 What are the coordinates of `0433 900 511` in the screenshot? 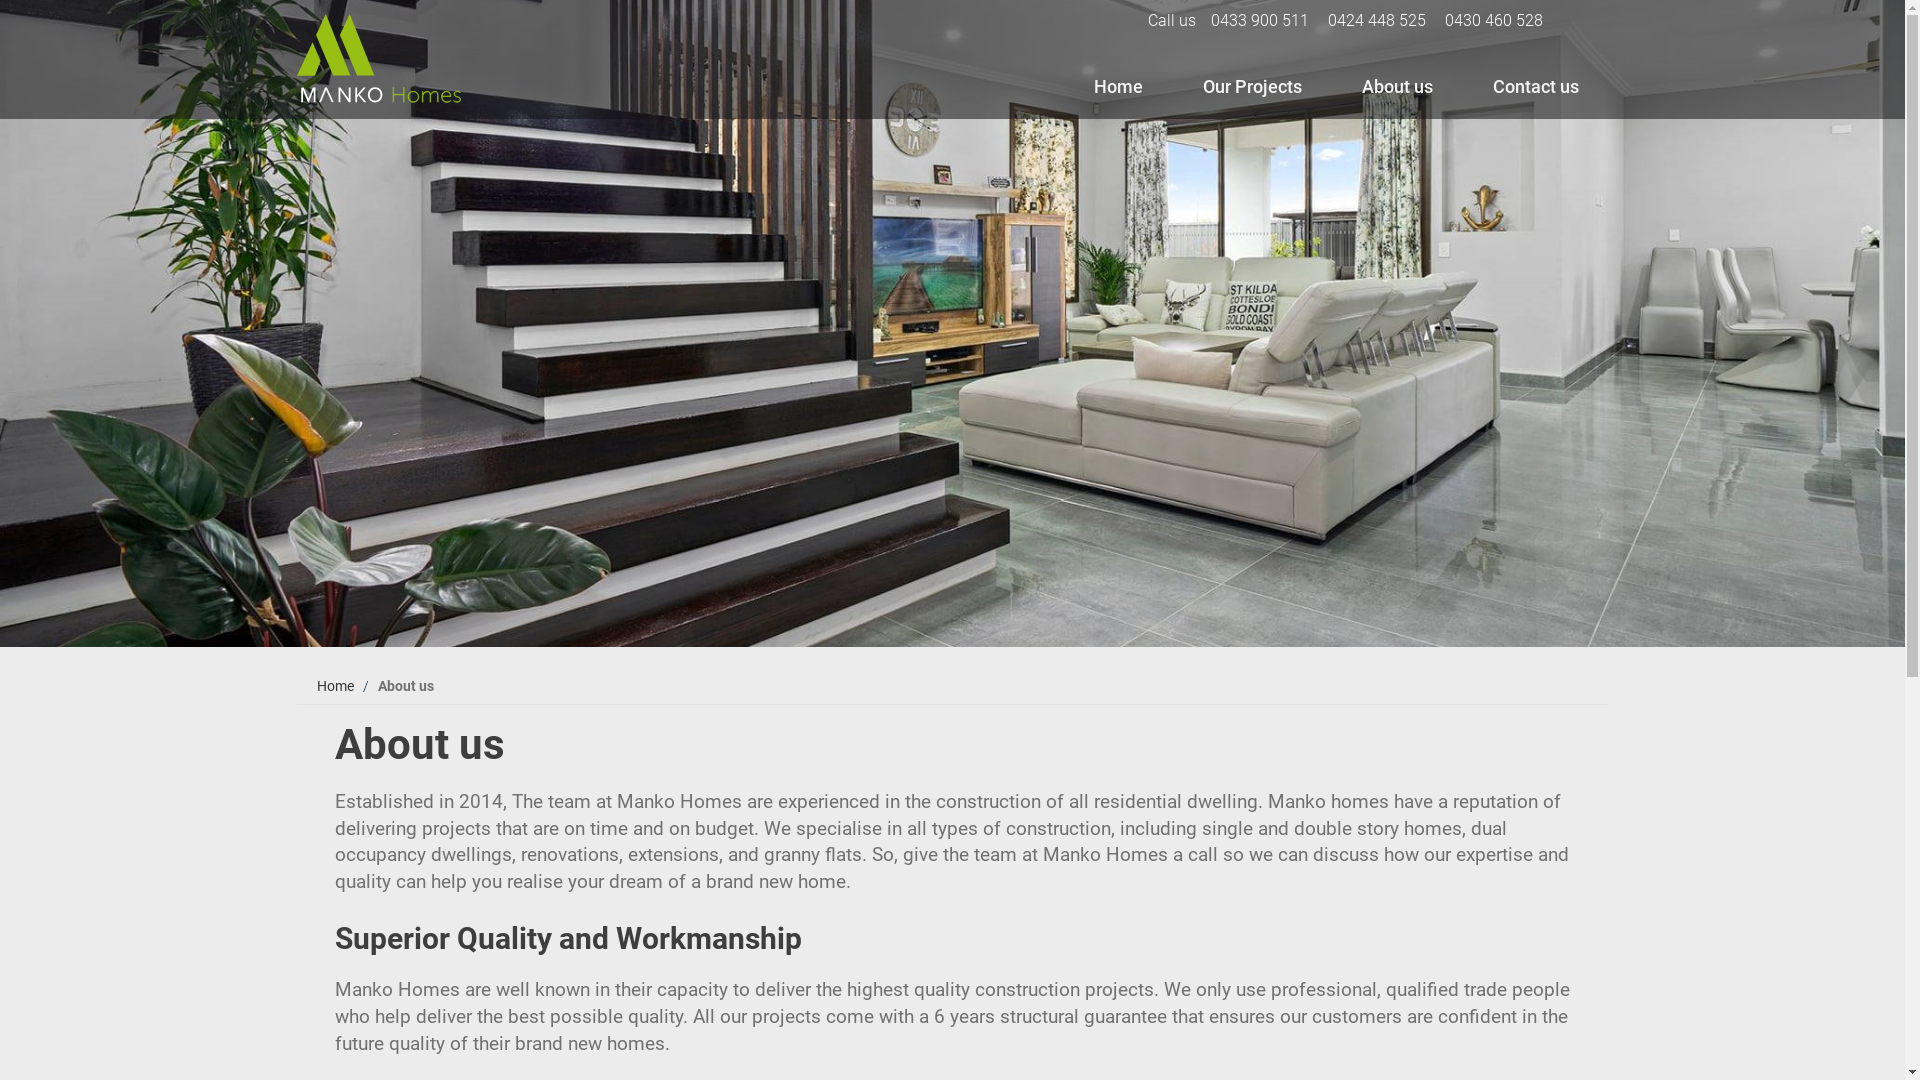 It's located at (1260, 20).